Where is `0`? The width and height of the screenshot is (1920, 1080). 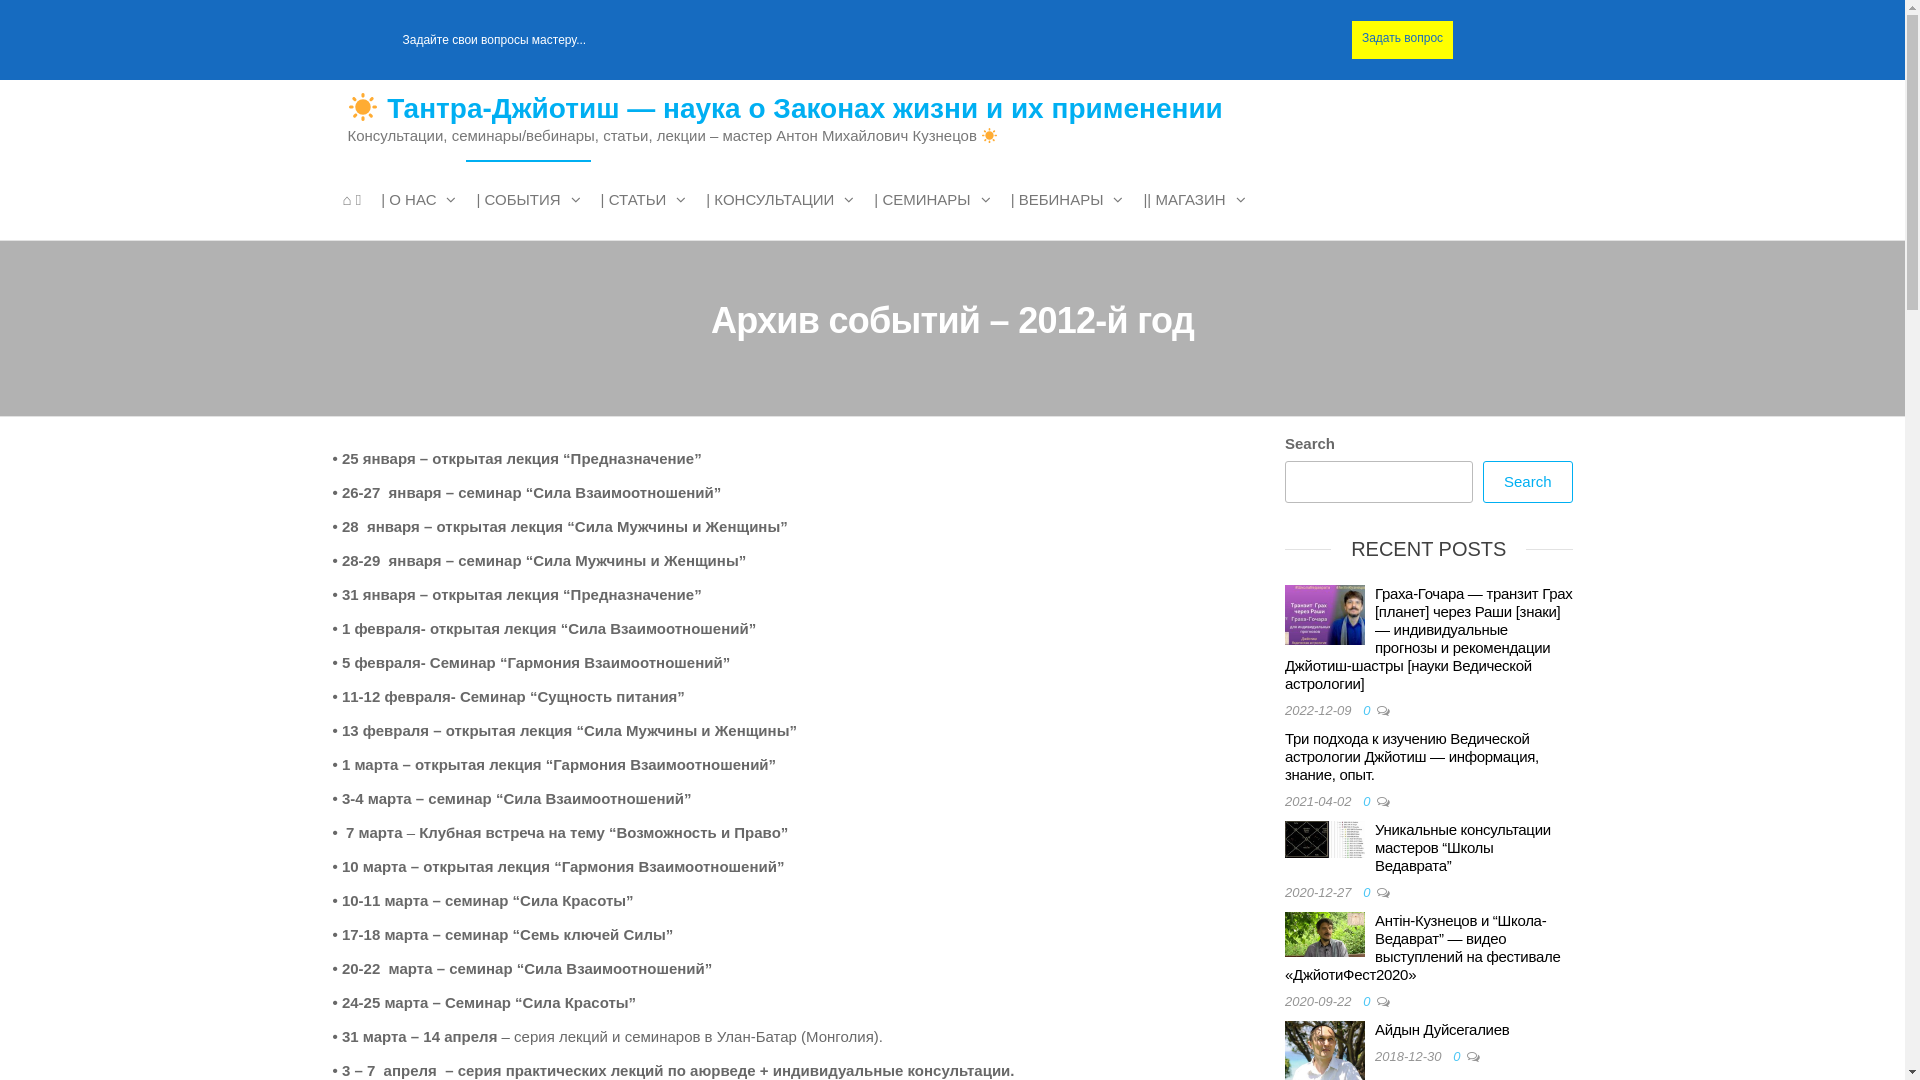
0 is located at coordinates (1370, 892).